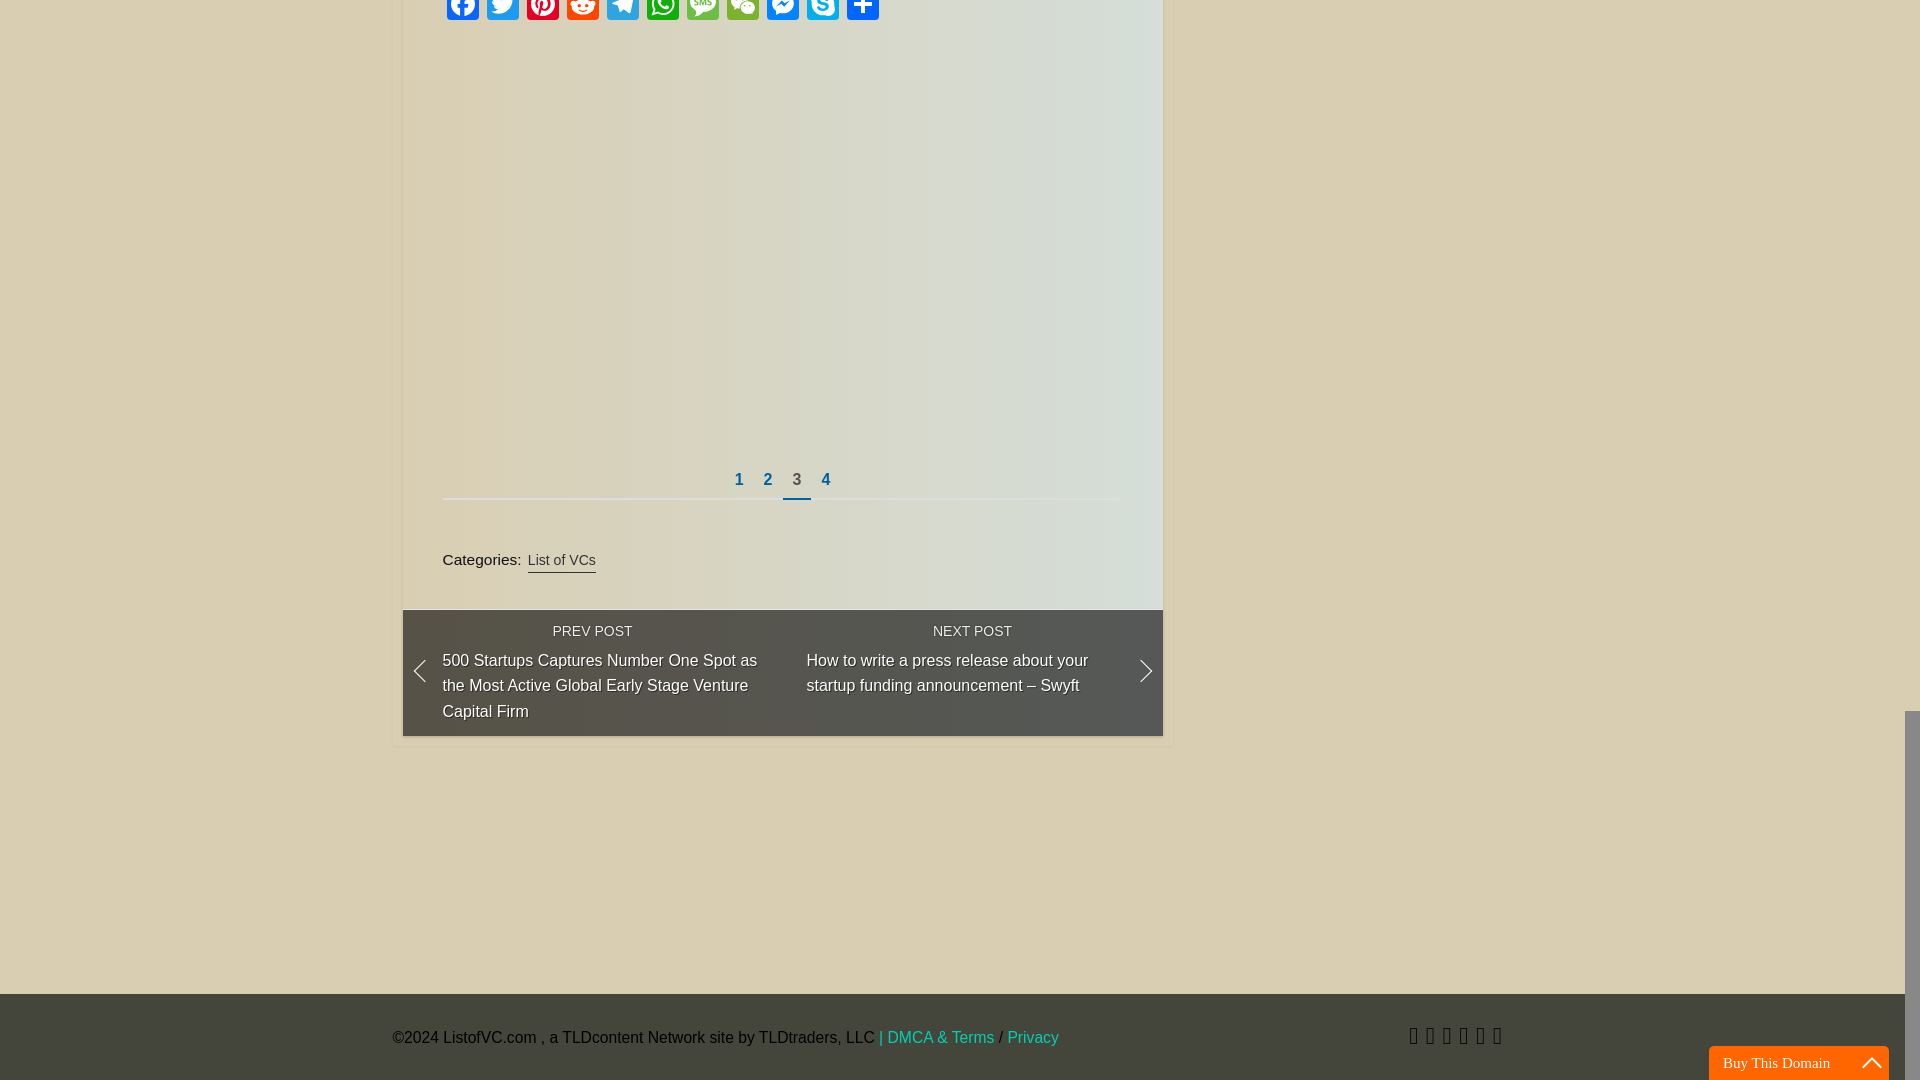 The image size is (1920, 1080). I want to click on Messenger, so click(782, 12).